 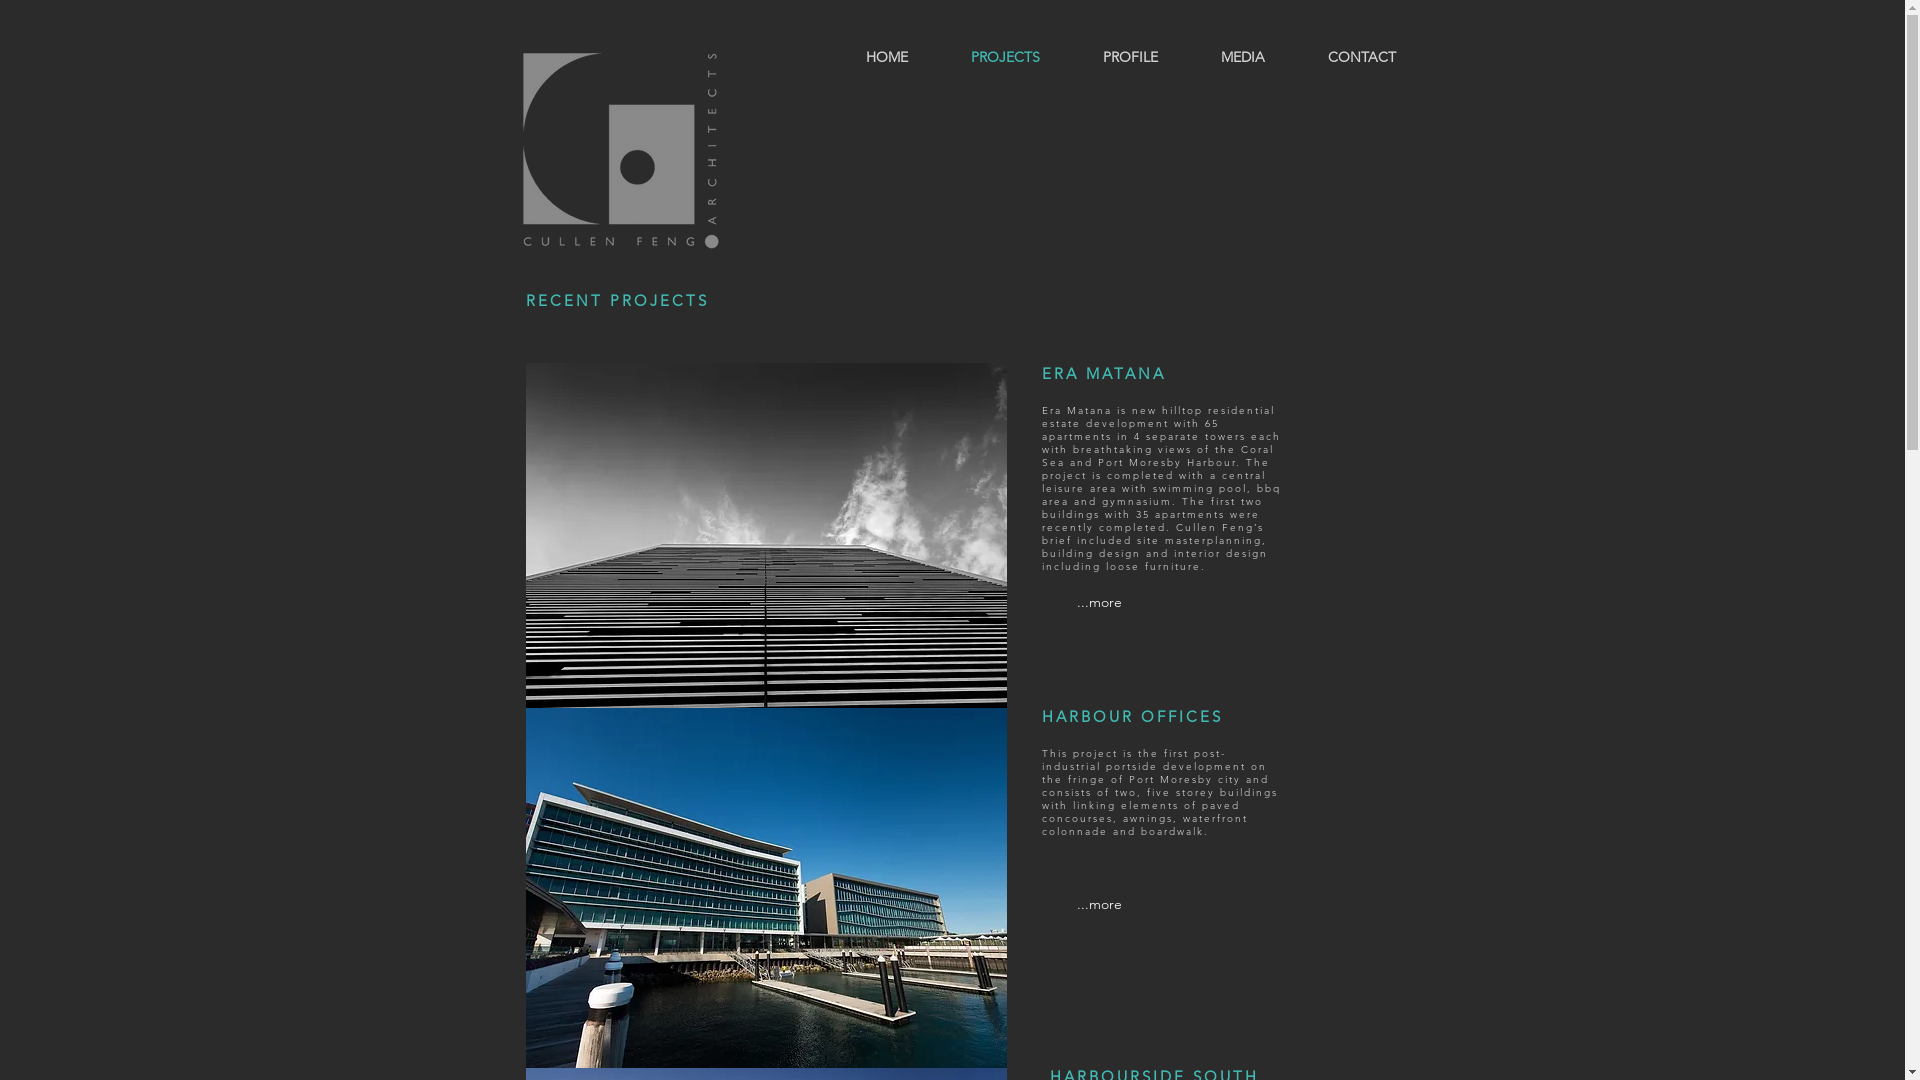 What do you see at coordinates (1362, 57) in the screenshot?
I see `CONTACT` at bounding box center [1362, 57].